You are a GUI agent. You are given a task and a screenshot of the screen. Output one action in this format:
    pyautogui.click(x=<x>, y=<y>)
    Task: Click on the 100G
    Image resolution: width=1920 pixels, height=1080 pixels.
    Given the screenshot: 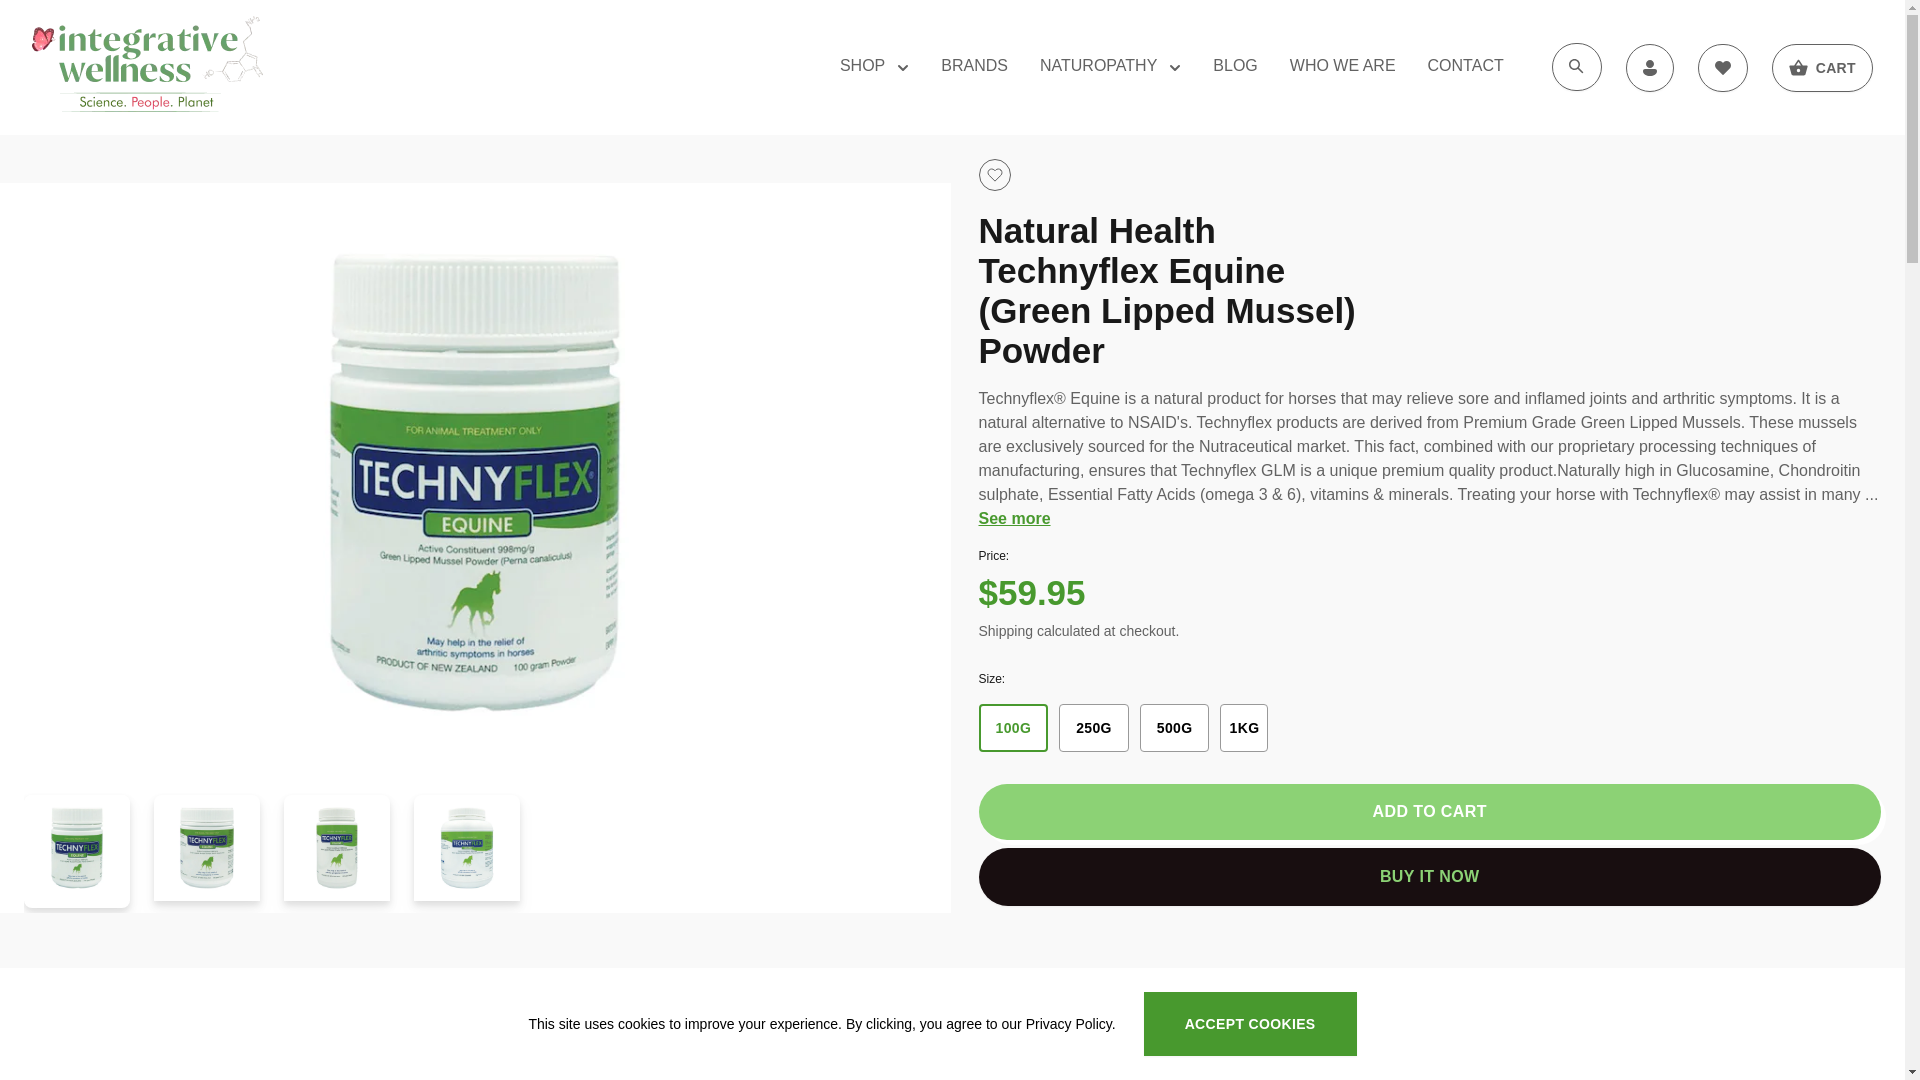 What is the action you would take?
    pyautogui.click(x=1013, y=728)
    